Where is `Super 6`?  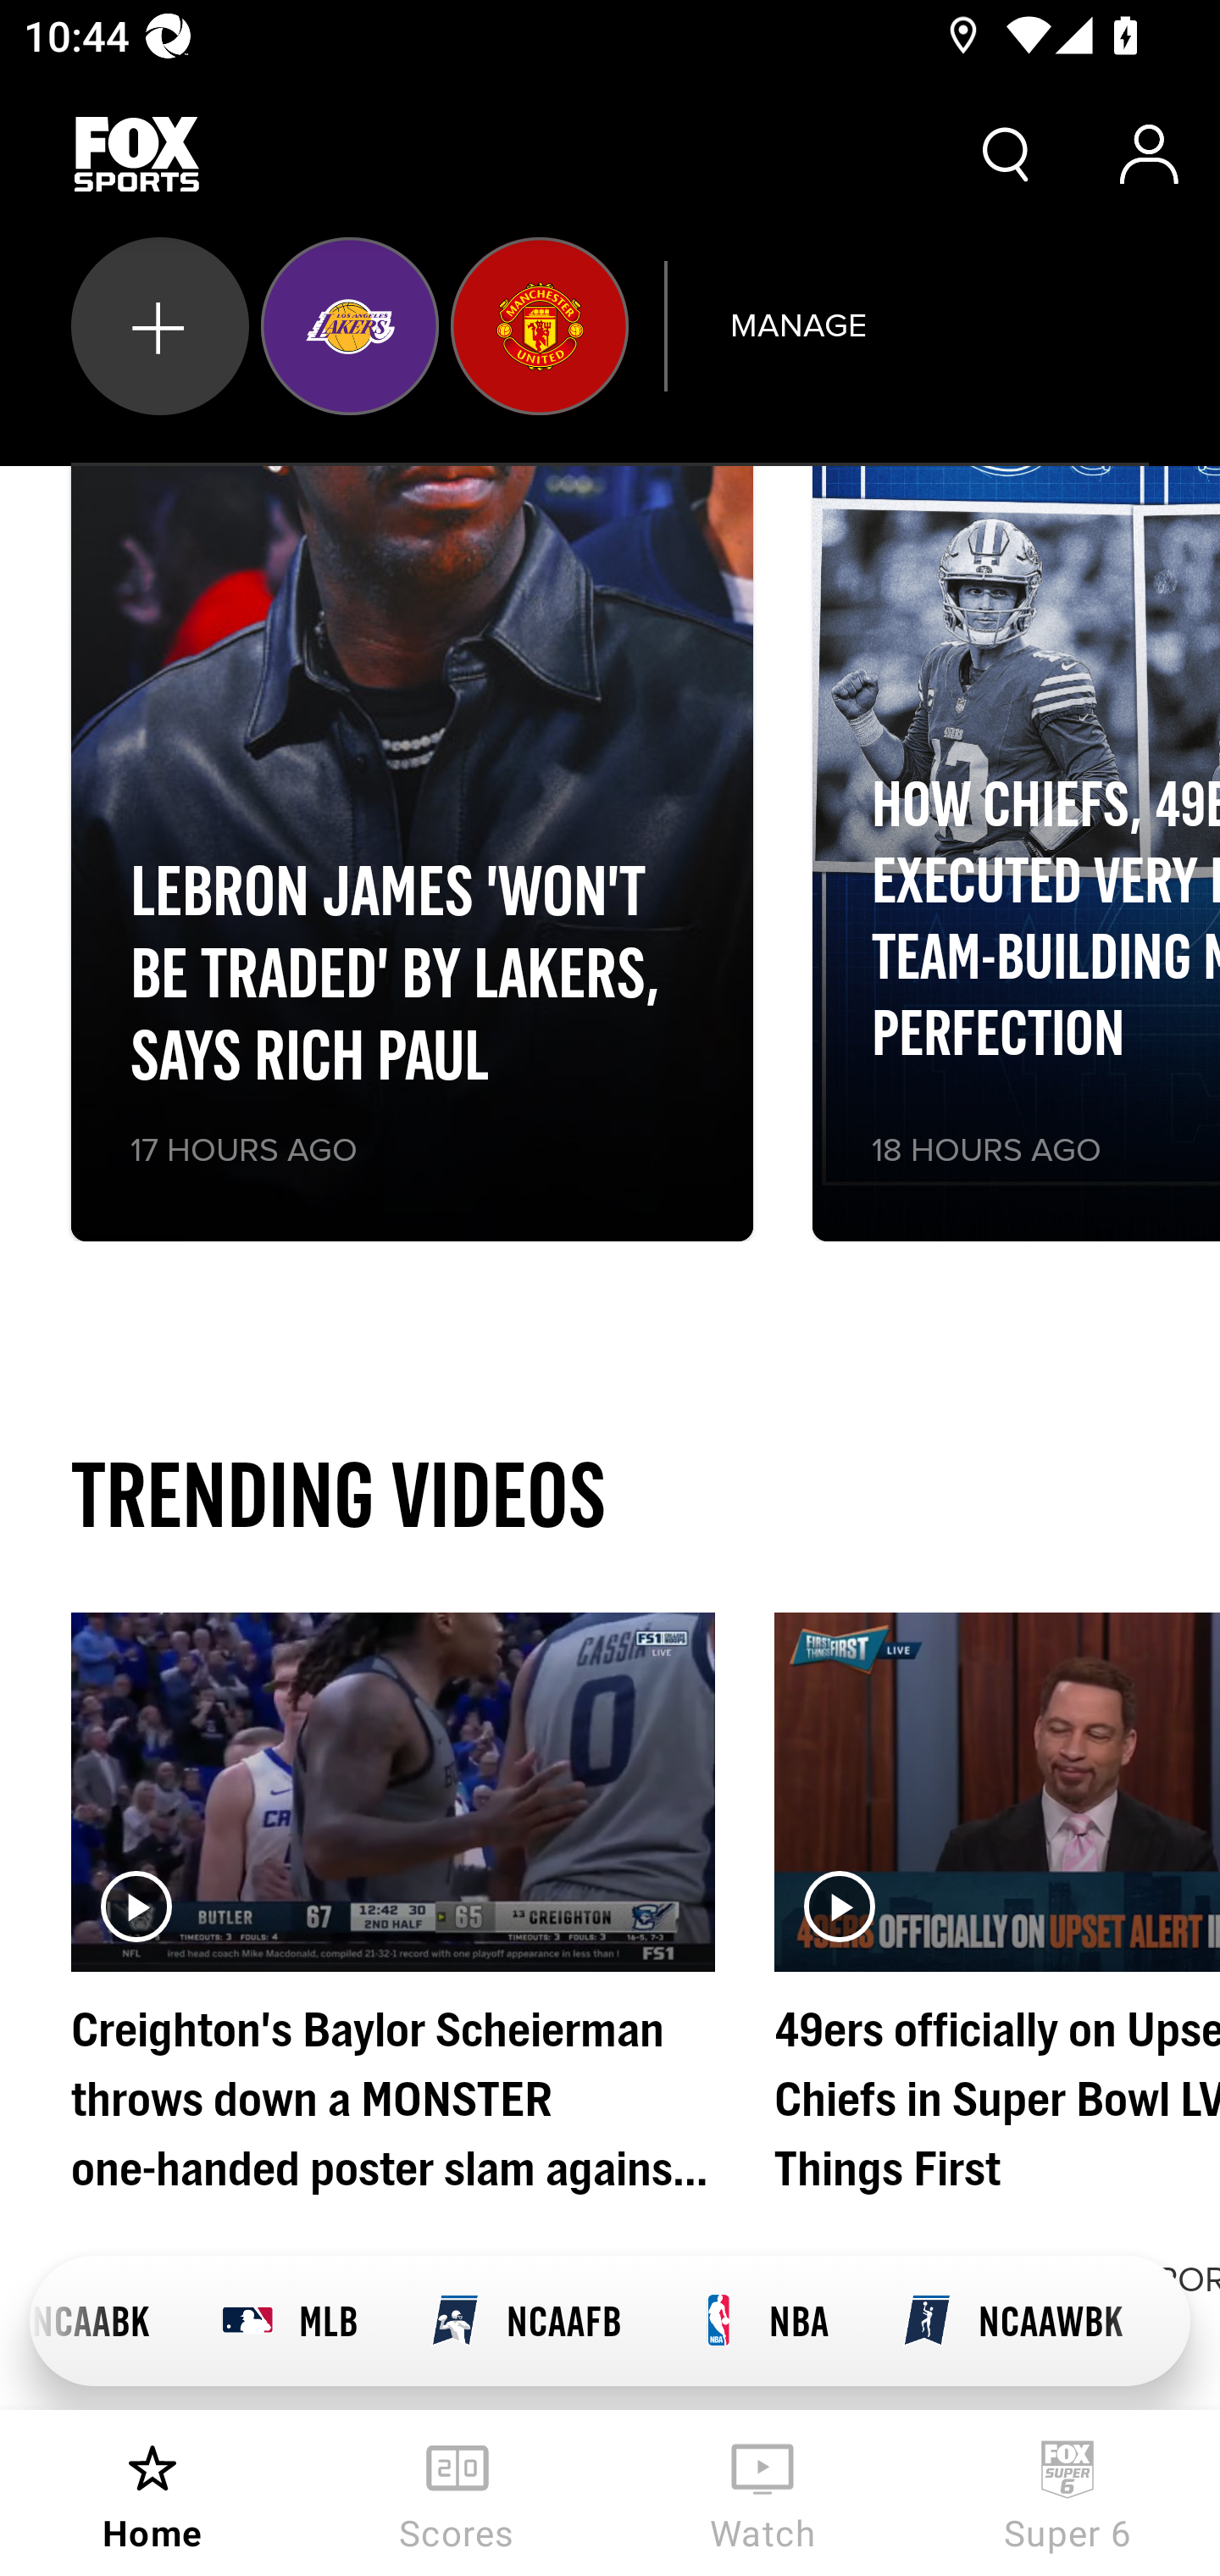 Super 6 is located at coordinates (1067, 2493).